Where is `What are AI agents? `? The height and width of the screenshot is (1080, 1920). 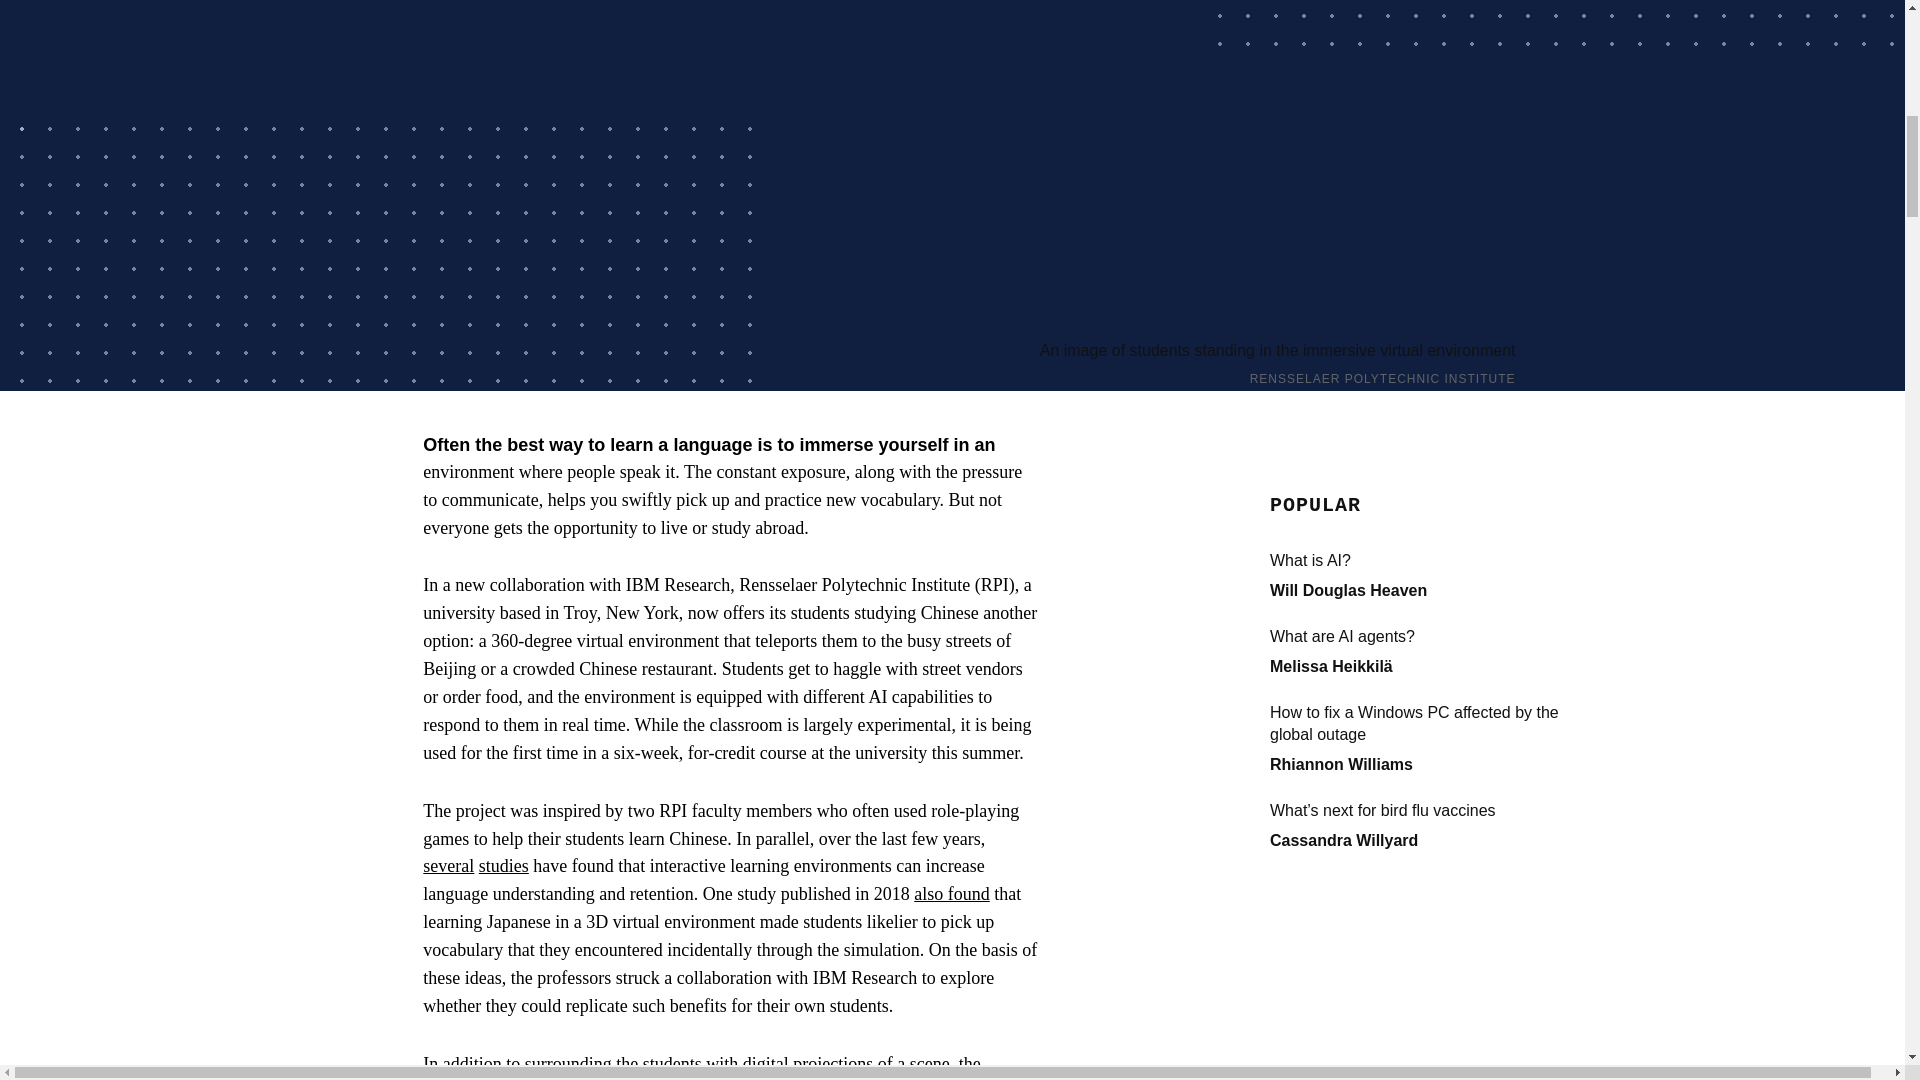 What are AI agents?  is located at coordinates (1418, 637).